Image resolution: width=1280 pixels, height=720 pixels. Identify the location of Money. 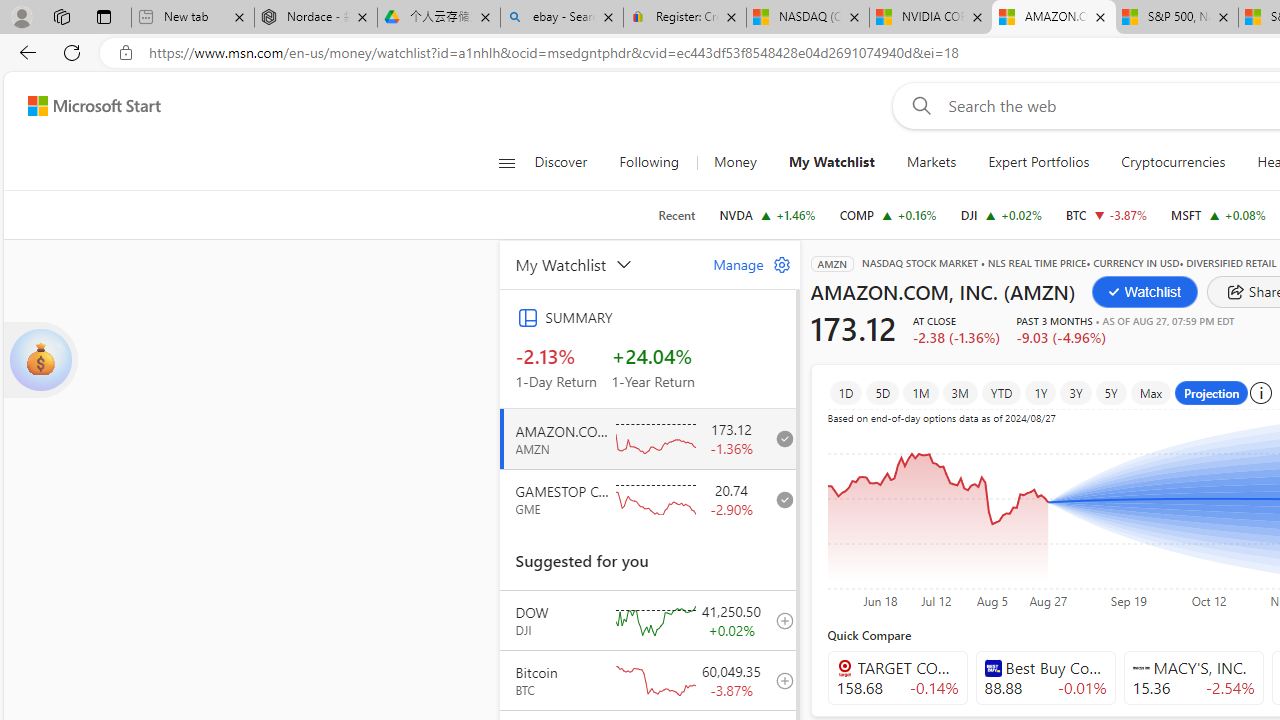
(734, 162).